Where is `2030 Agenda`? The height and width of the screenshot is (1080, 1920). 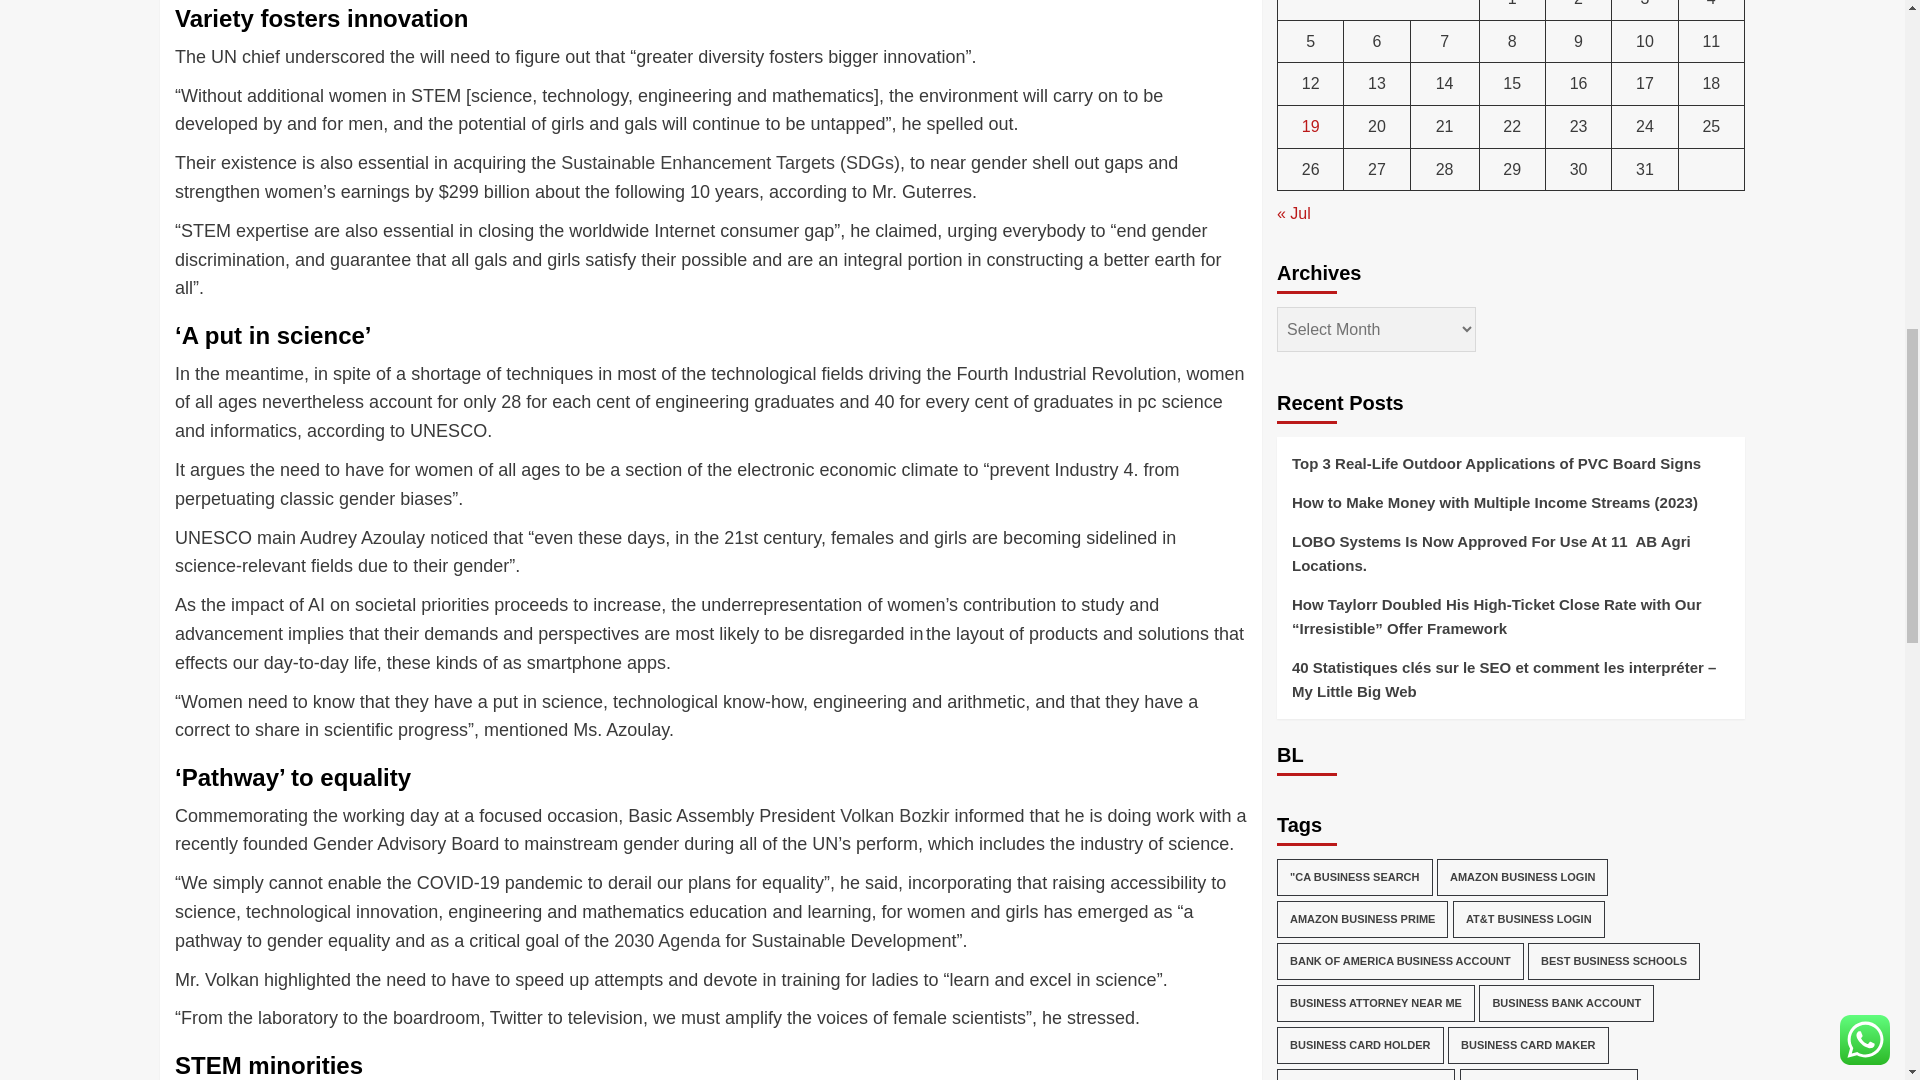
2030 Agenda is located at coordinates (667, 940).